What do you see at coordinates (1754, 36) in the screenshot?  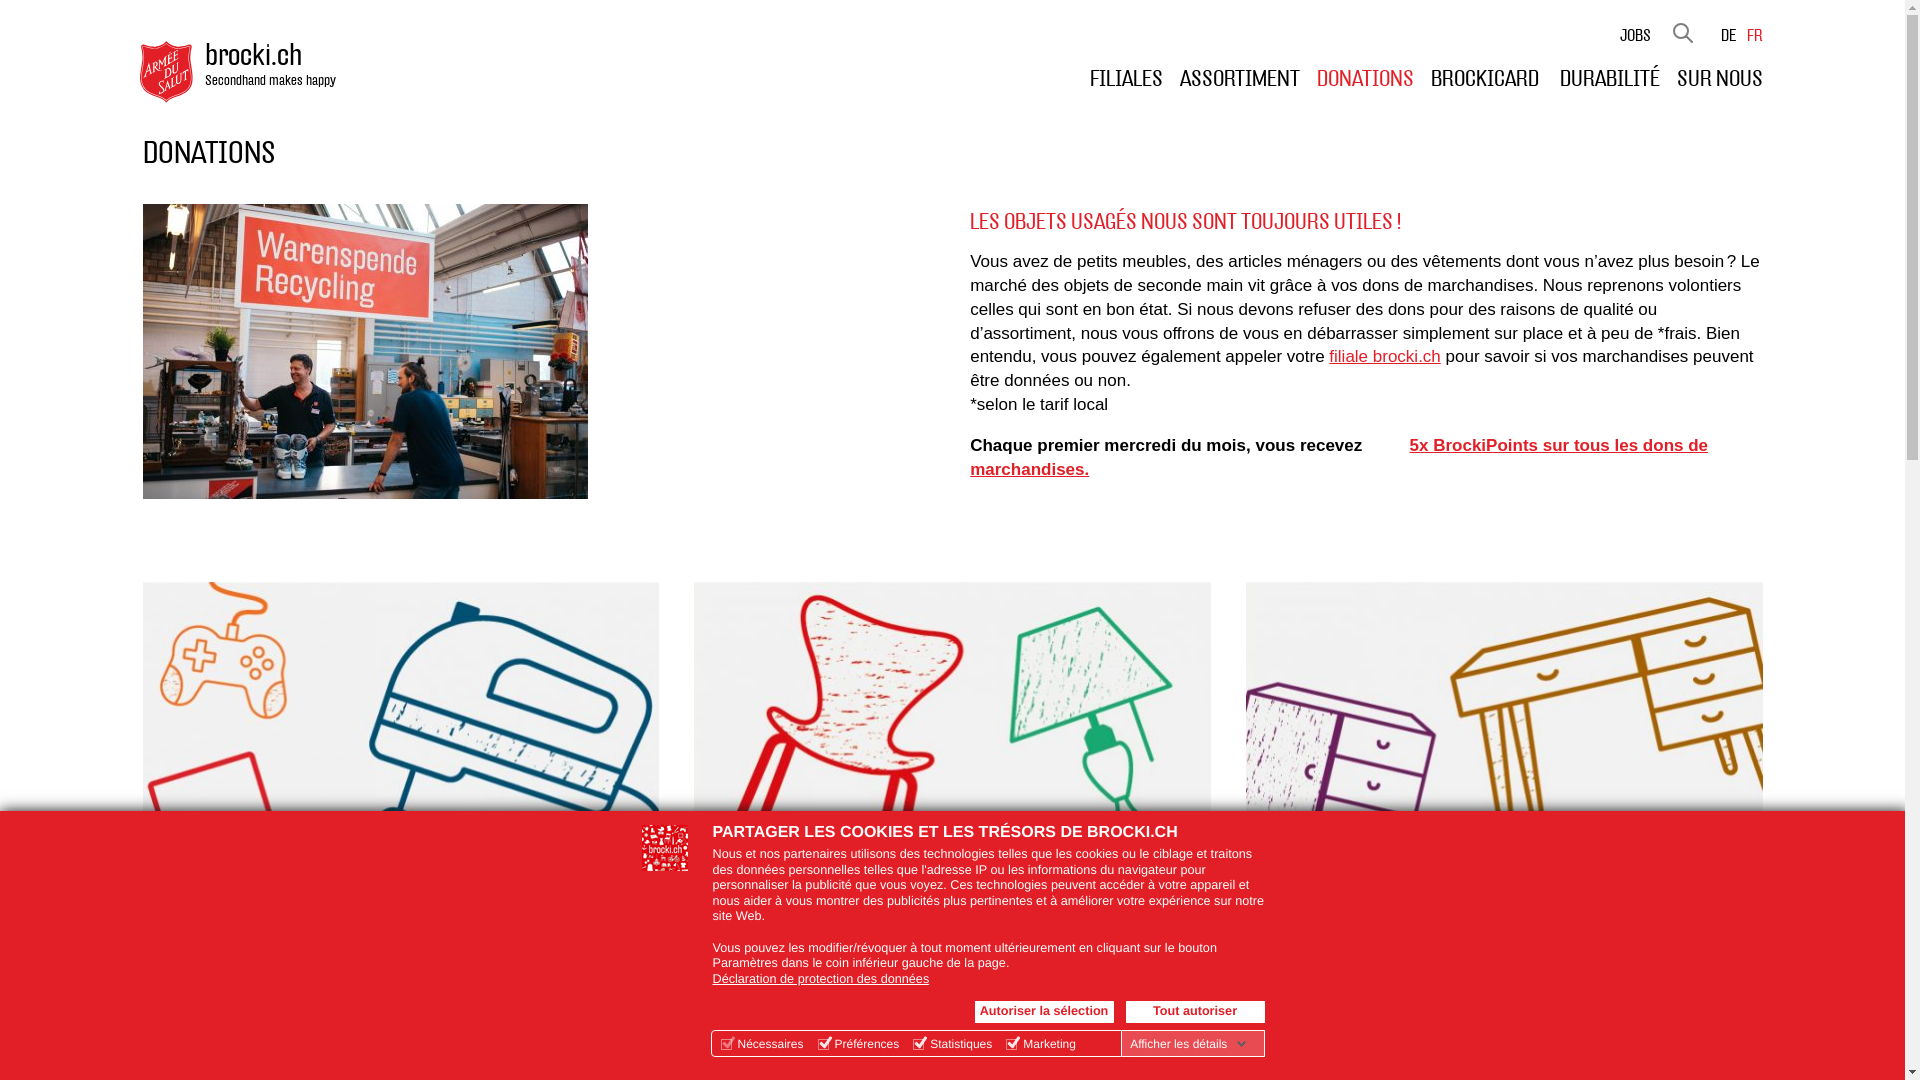 I see `FR` at bounding box center [1754, 36].